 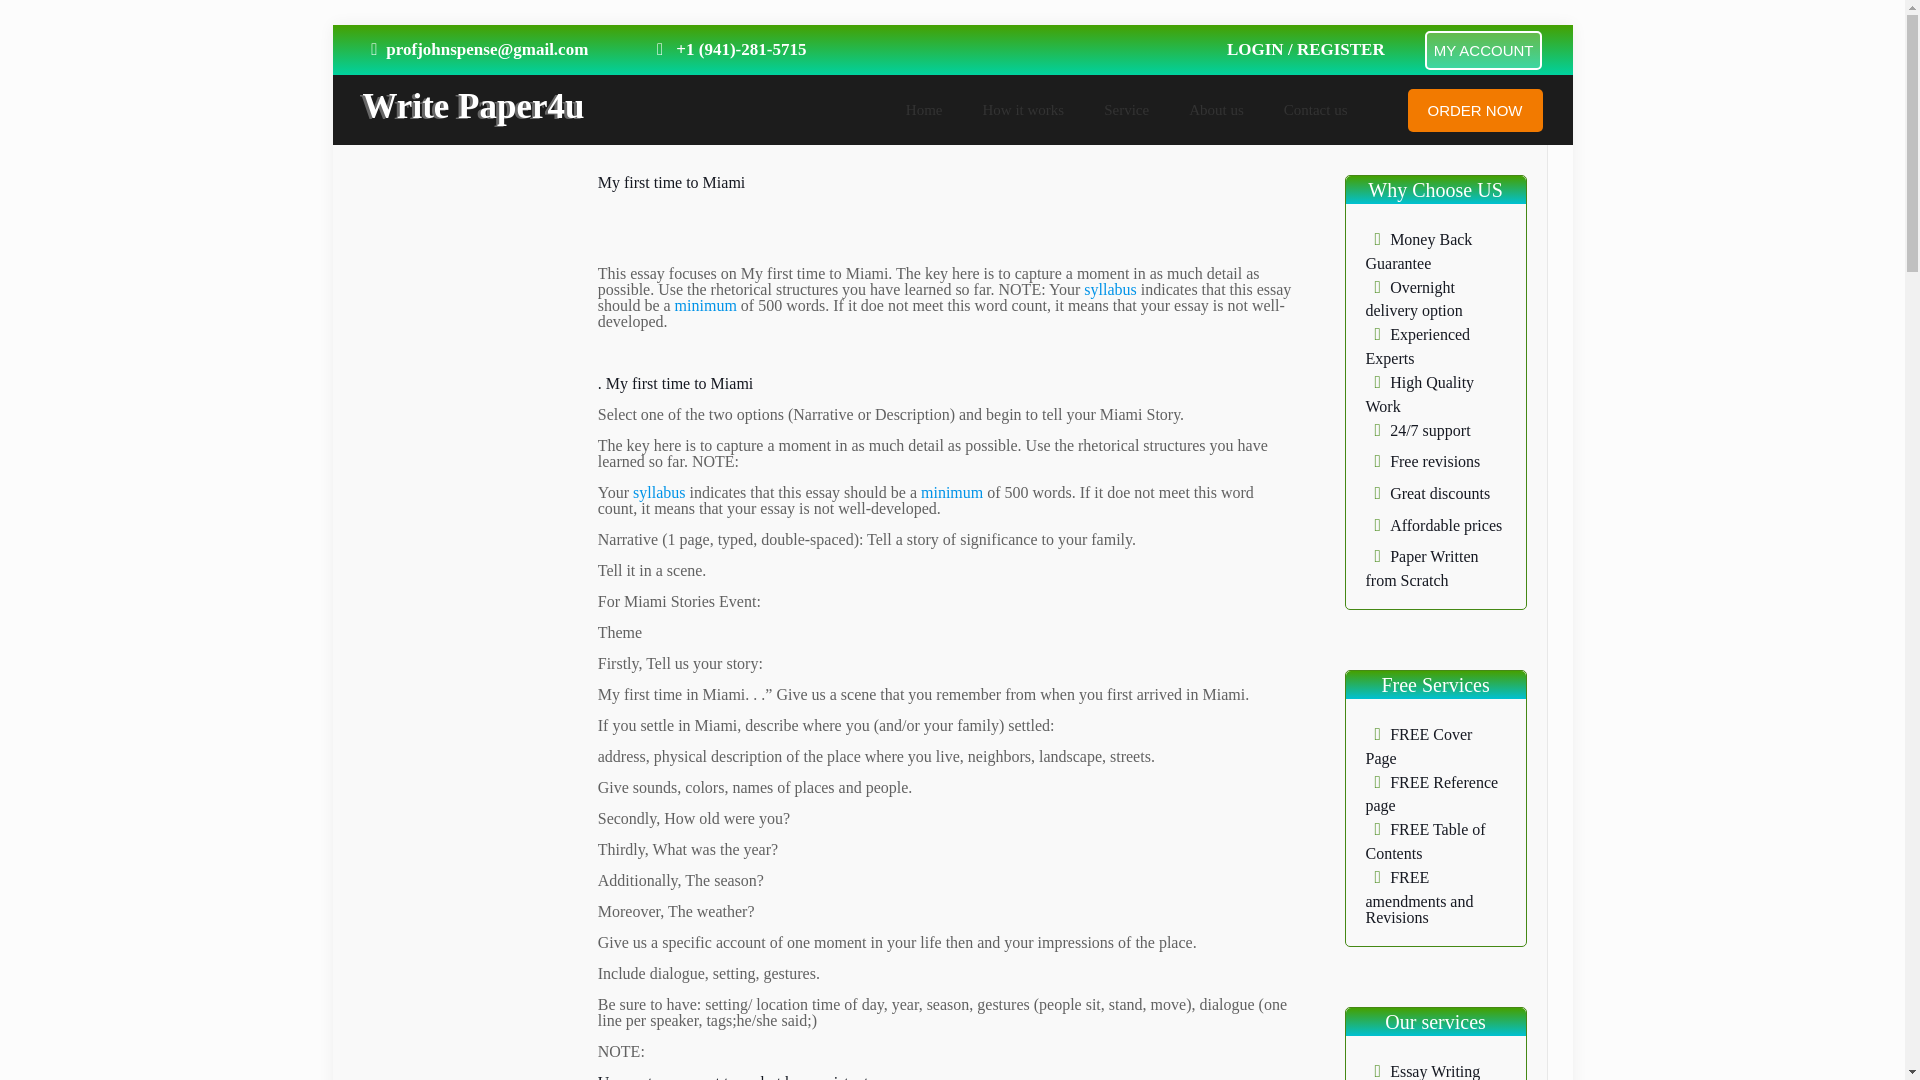 I want to click on LOGIN, so click(x=1257, y=49).